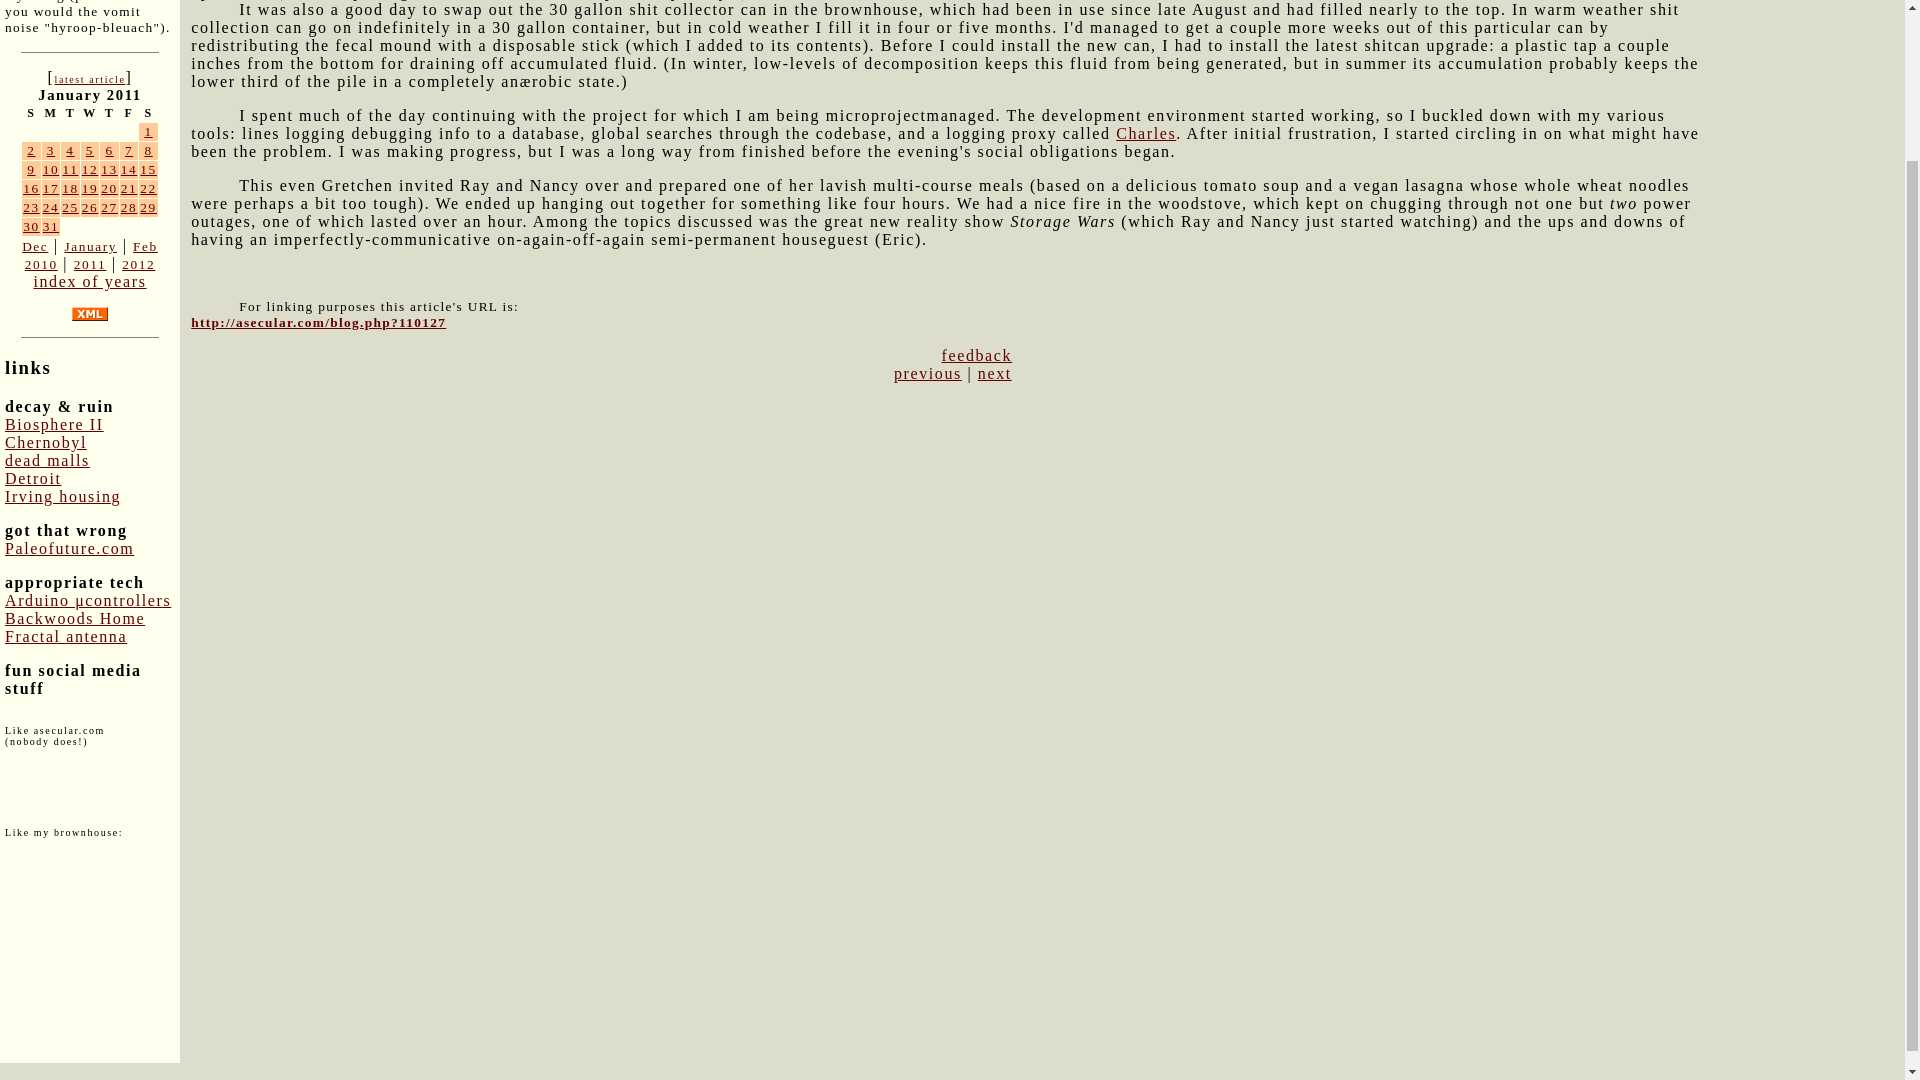 The width and height of the screenshot is (1920, 1080). Describe the element at coordinates (40, 264) in the screenshot. I see `2010` at that location.